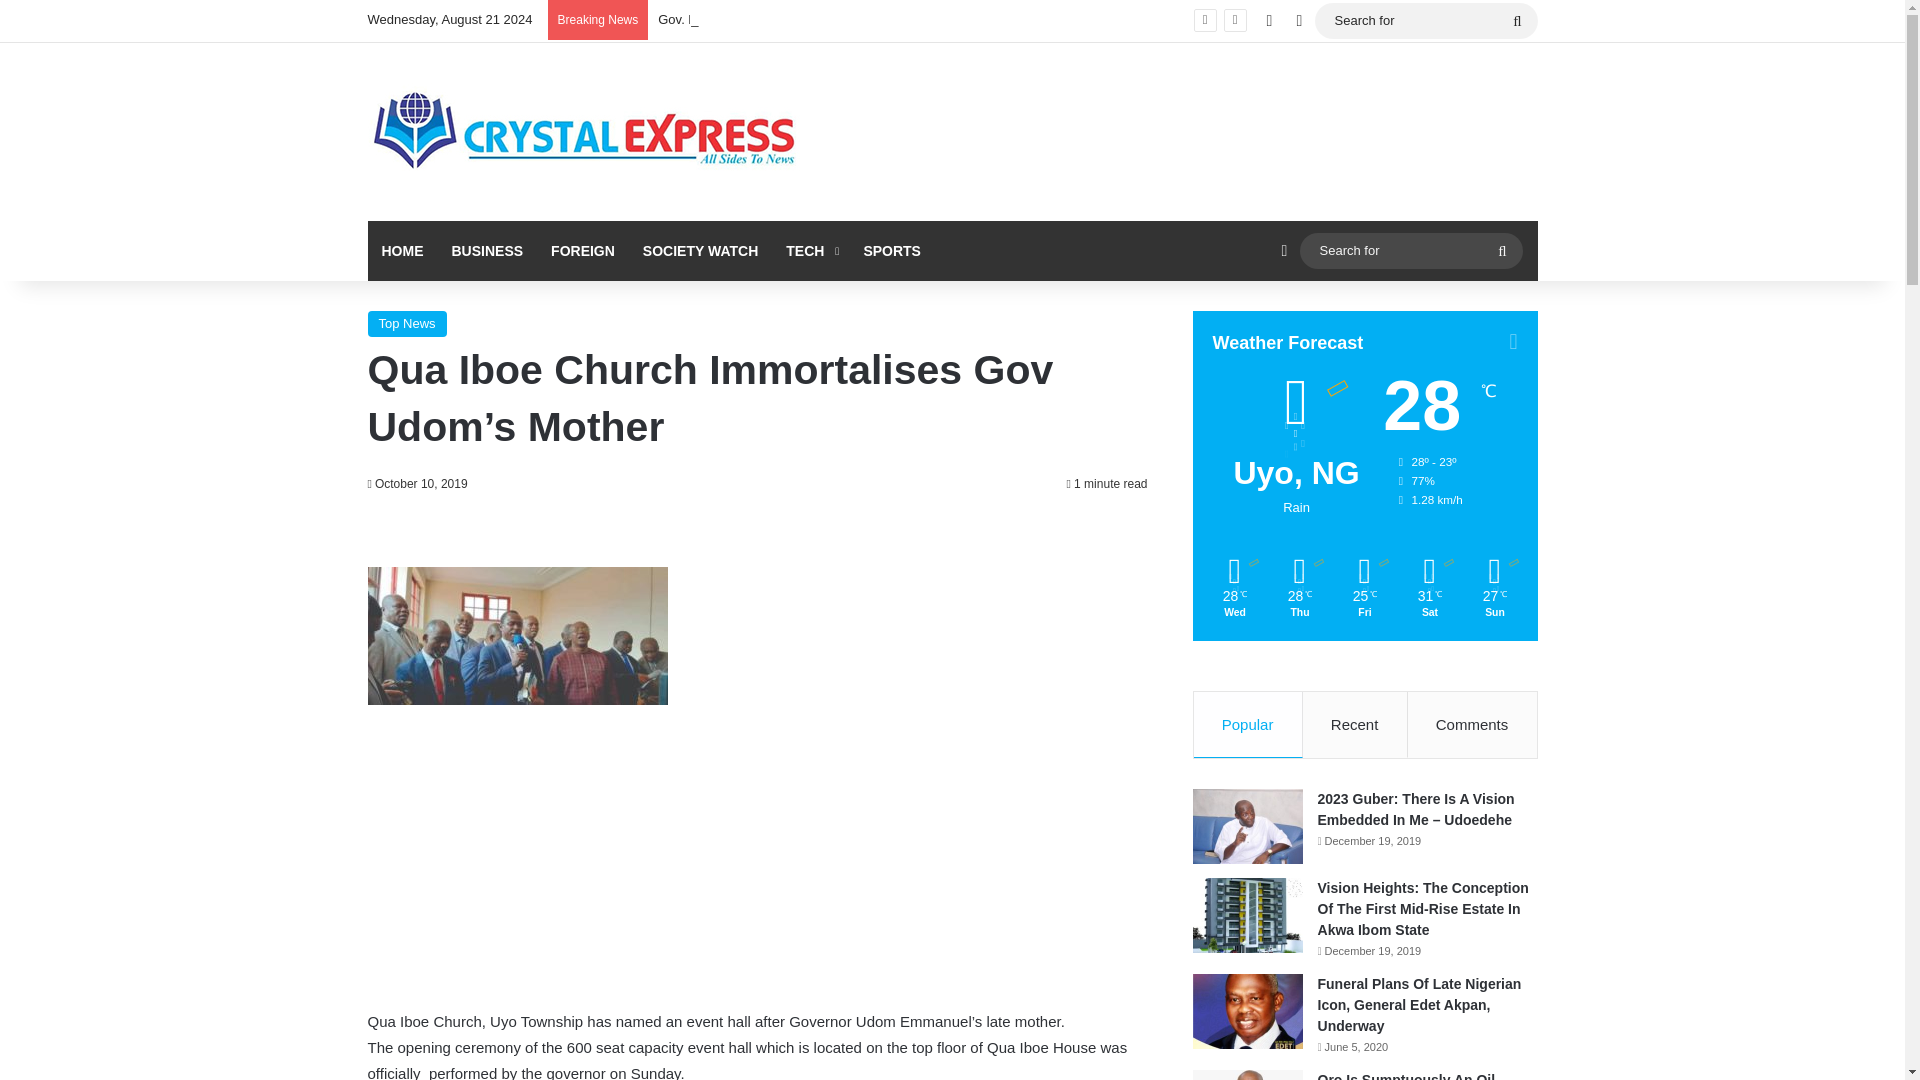 This screenshot has width=1920, height=1080. I want to click on Search for, so click(1502, 250).